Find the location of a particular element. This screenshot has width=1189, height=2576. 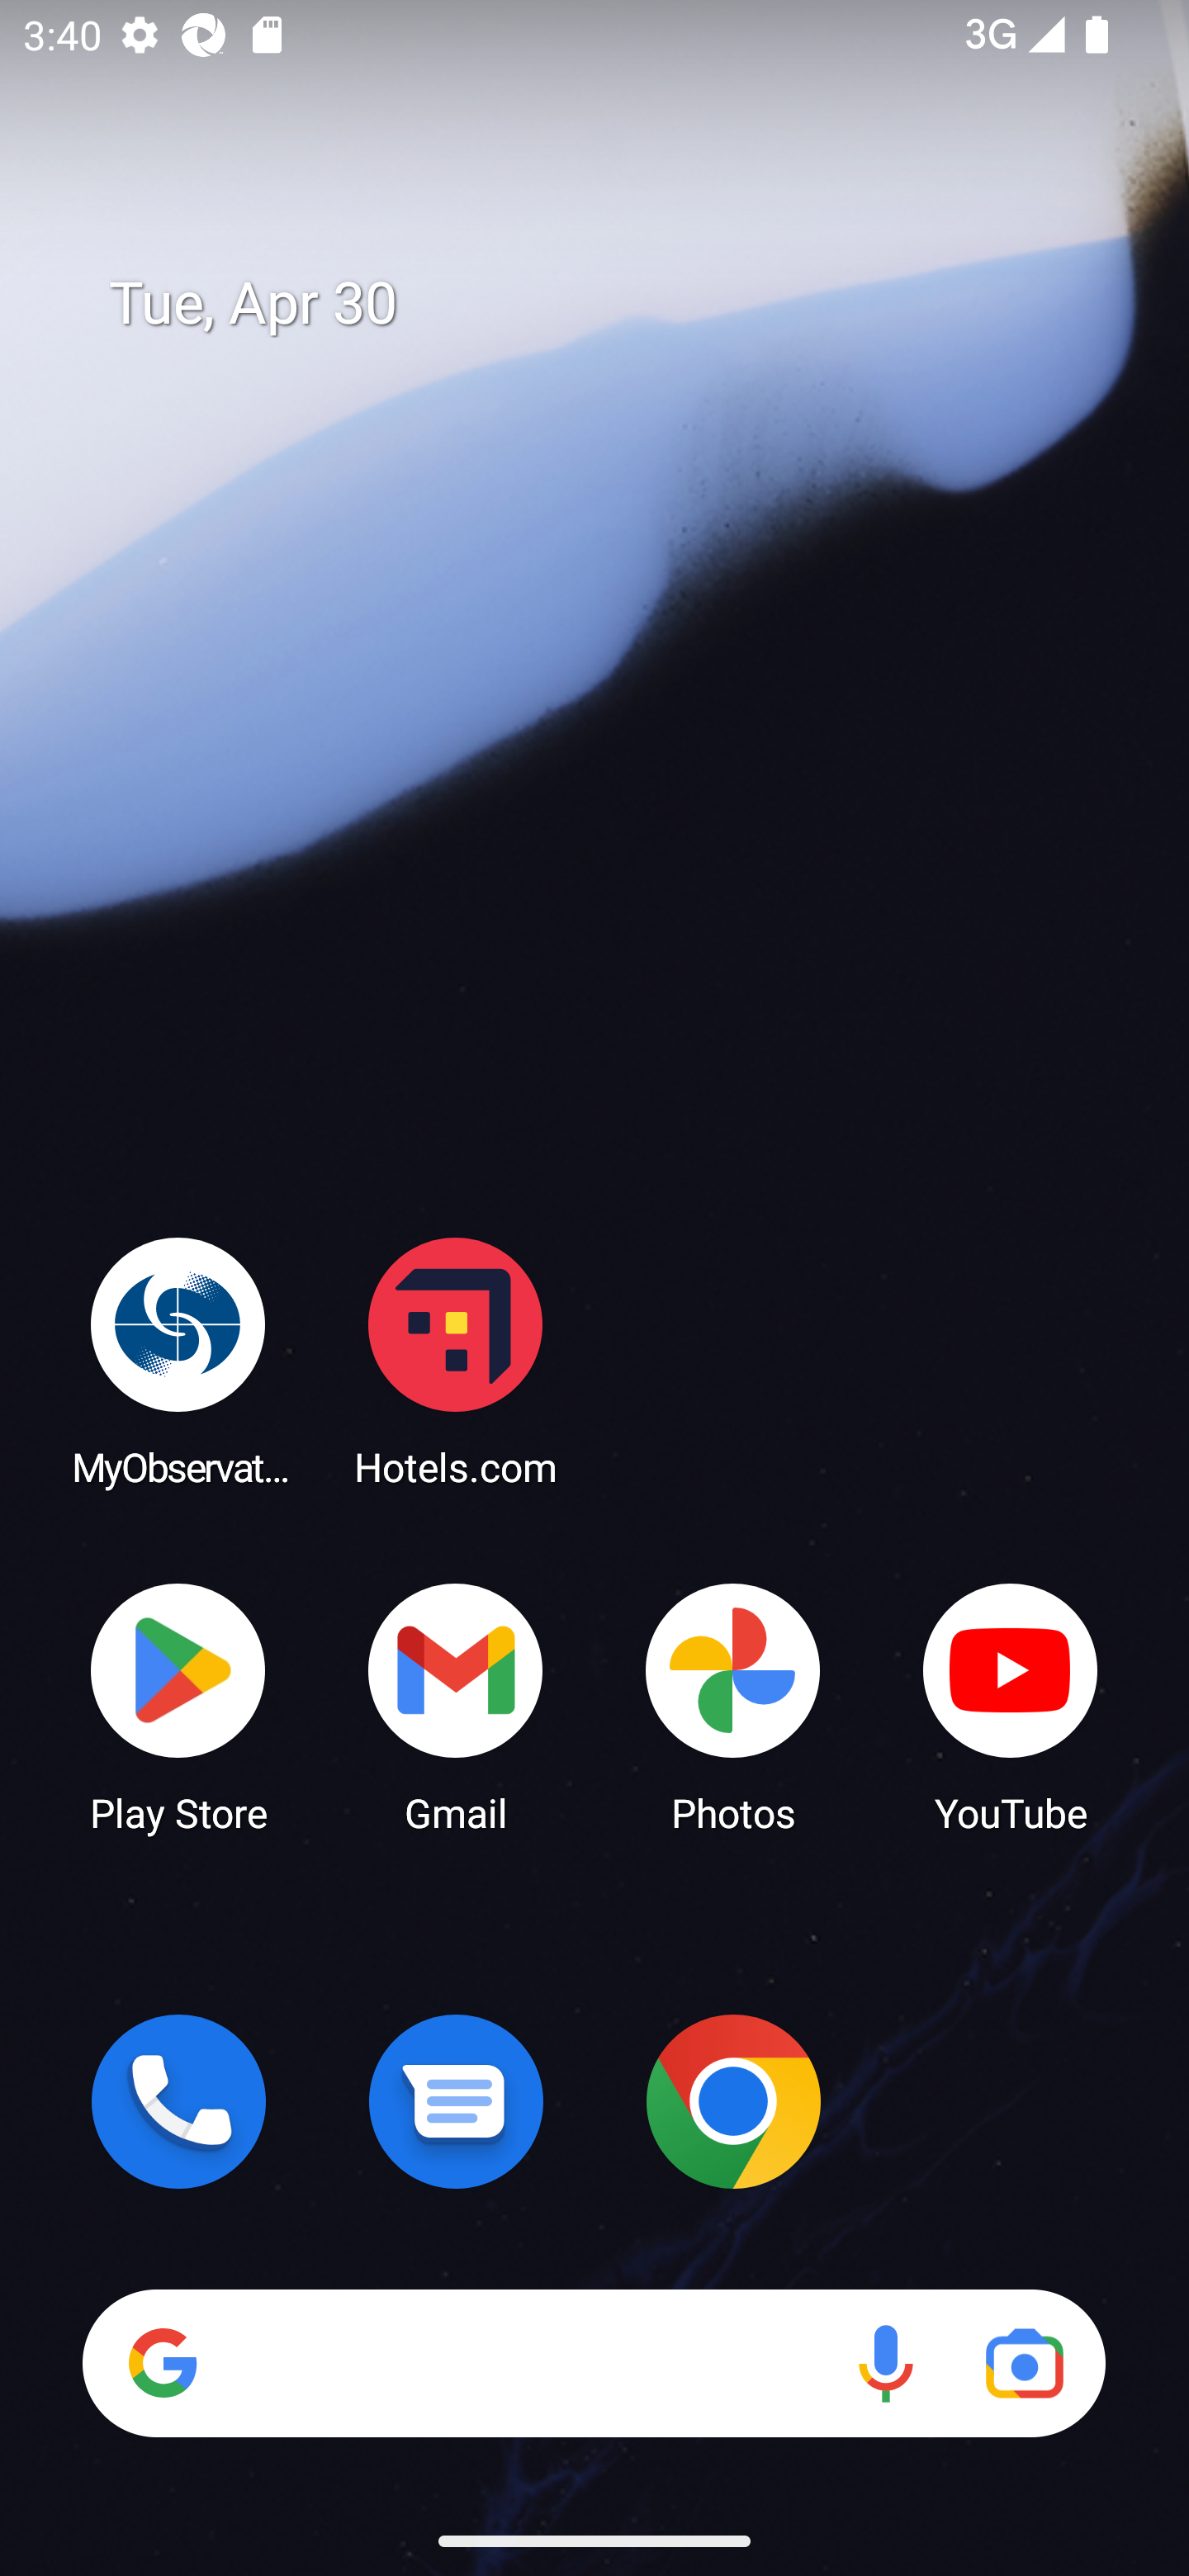

Play Store is located at coordinates (178, 1706).